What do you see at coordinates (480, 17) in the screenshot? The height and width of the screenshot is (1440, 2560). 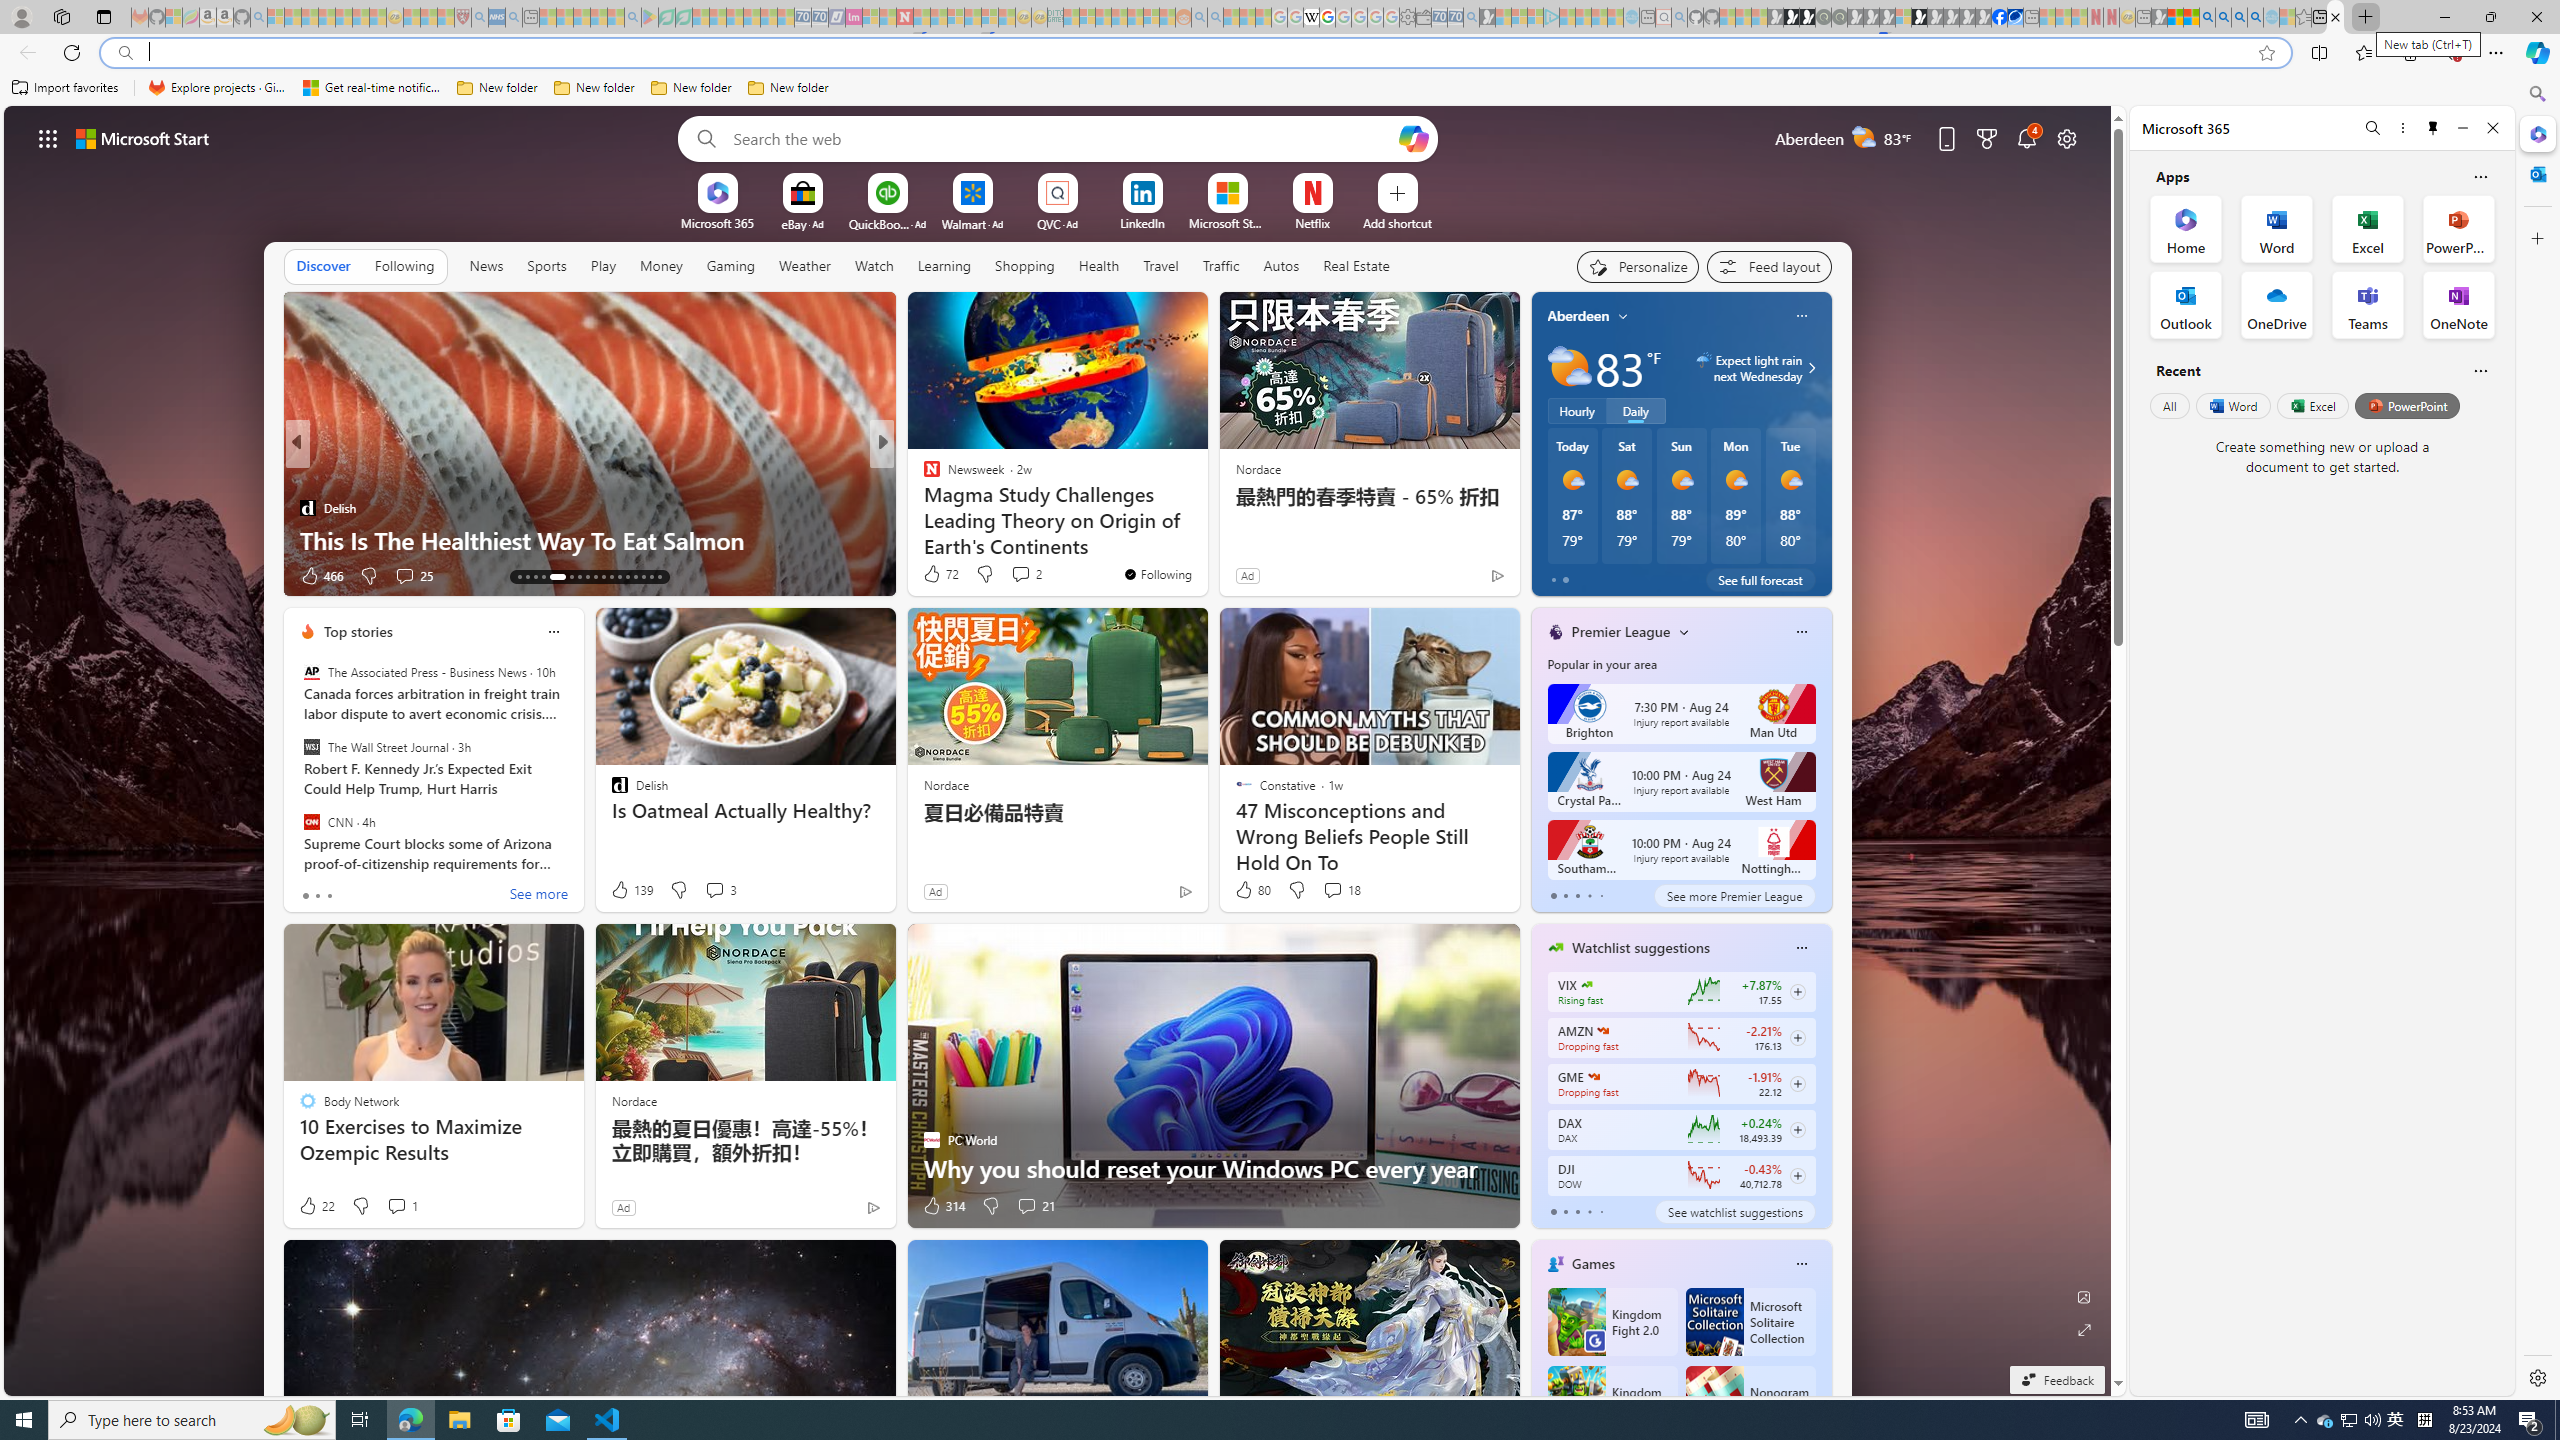 I see `list of asthma inhalers uk - Search - Sleeping` at bounding box center [480, 17].